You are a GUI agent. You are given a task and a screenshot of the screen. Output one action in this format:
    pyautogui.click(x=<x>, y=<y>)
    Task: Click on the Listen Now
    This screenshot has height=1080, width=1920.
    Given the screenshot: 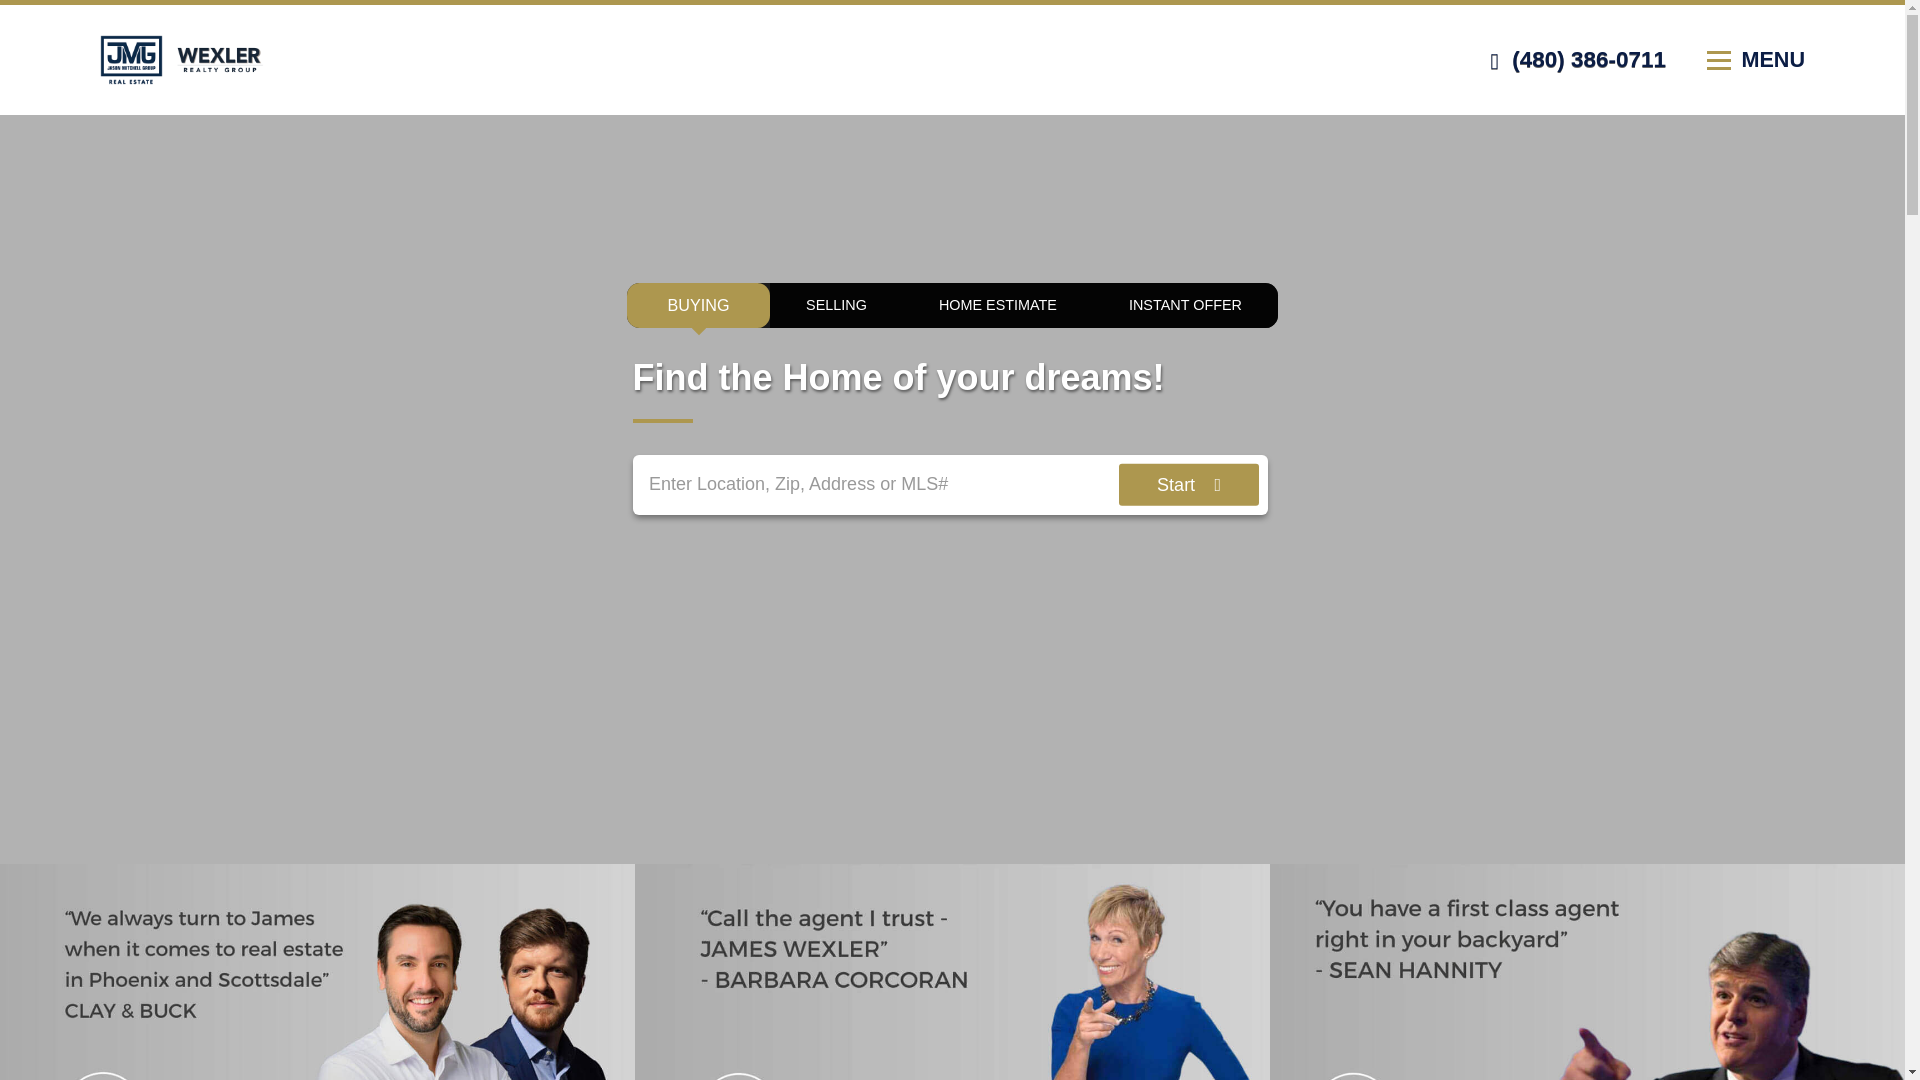 What is the action you would take?
    pyautogui.click(x=318, y=972)
    